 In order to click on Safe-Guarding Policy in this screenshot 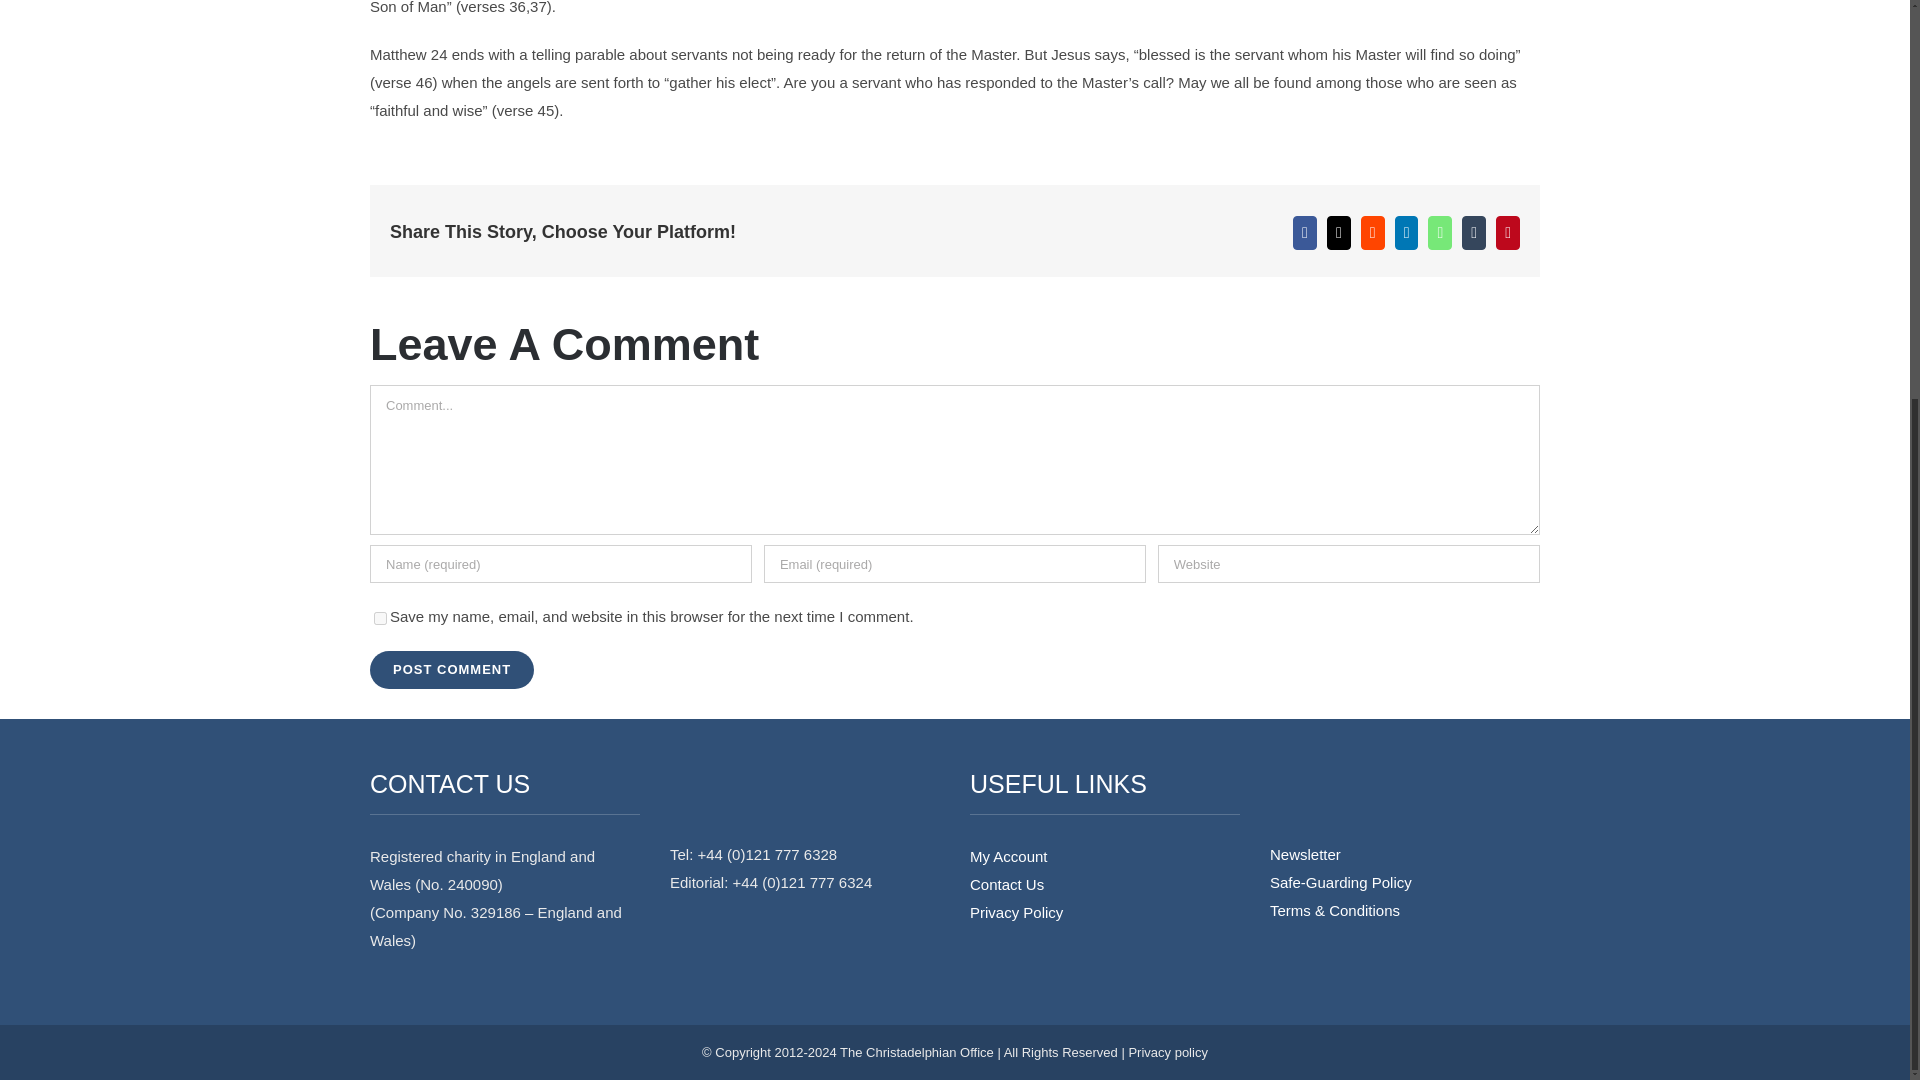, I will do `click(1404, 883)`.